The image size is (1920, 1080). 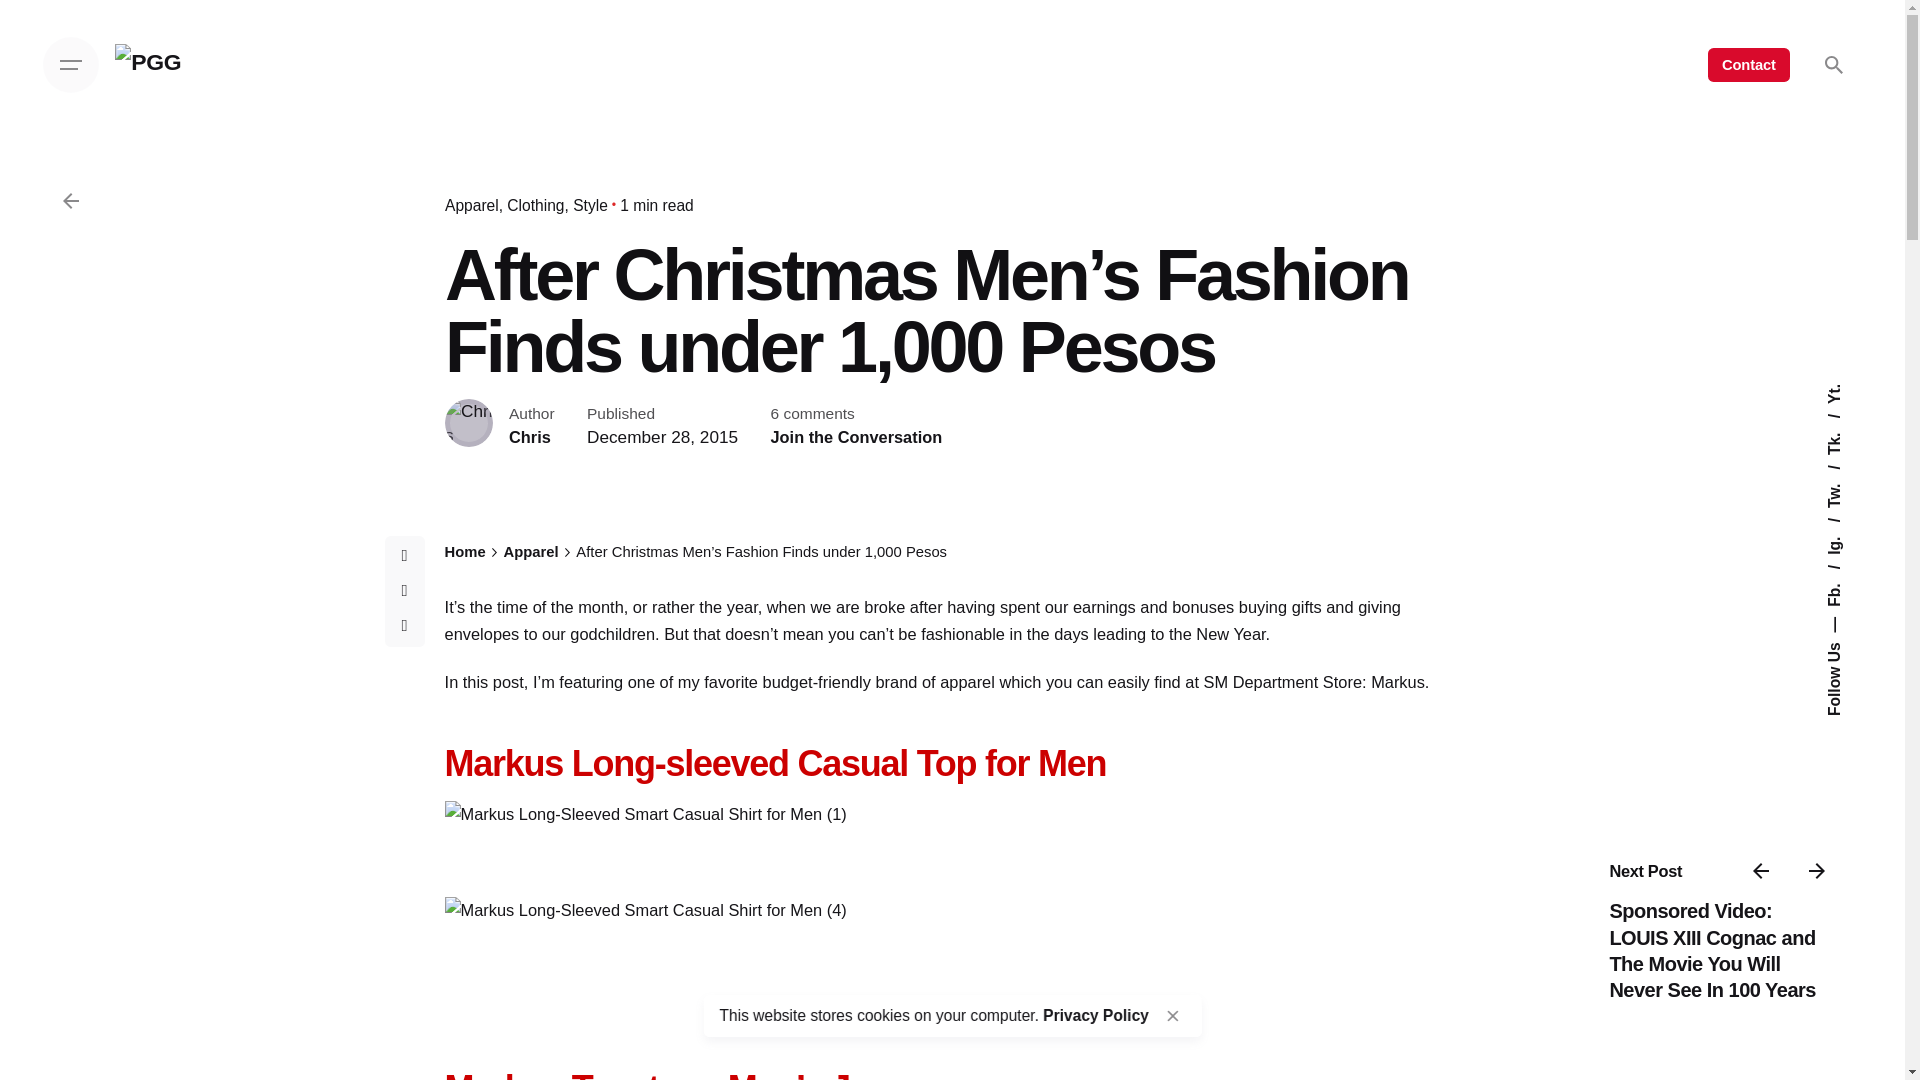 What do you see at coordinates (1846, 422) in the screenshot?
I see `Tk.` at bounding box center [1846, 422].